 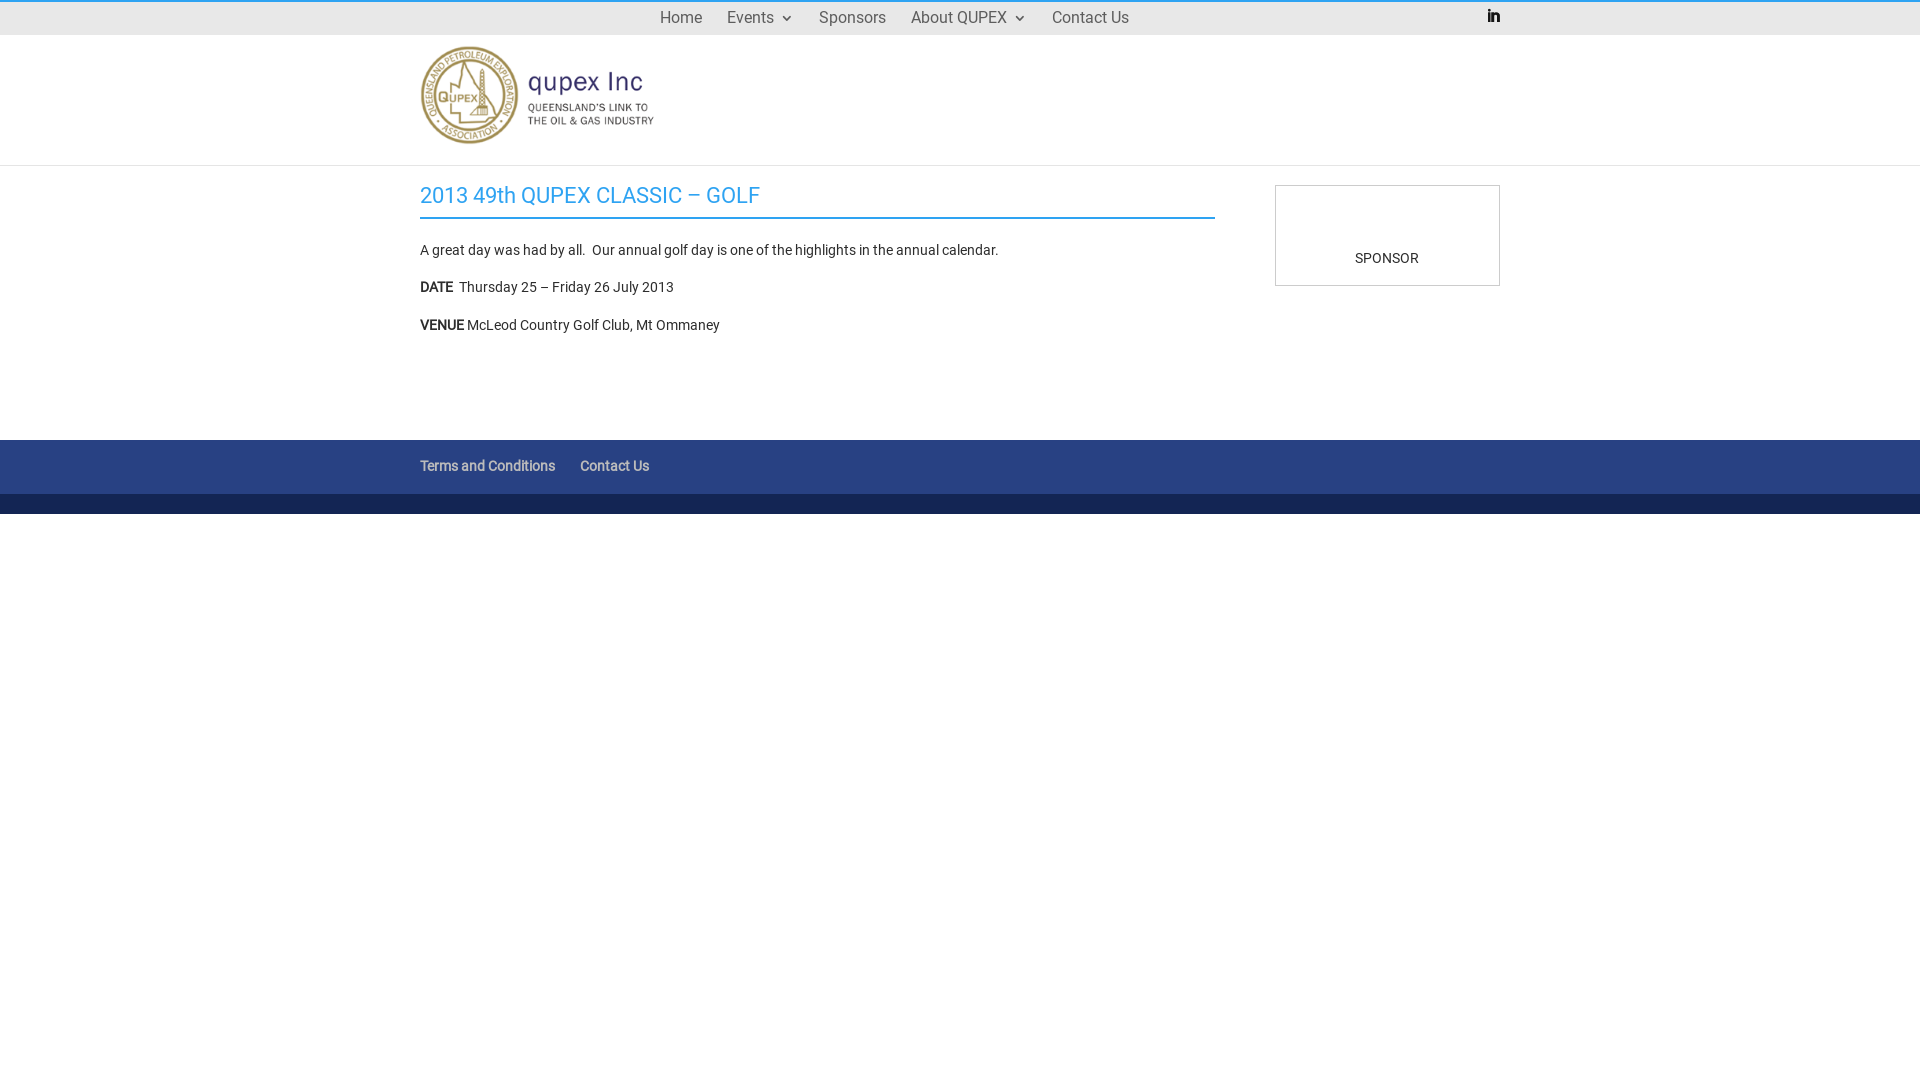 I want to click on Events, so click(x=760, y=34).